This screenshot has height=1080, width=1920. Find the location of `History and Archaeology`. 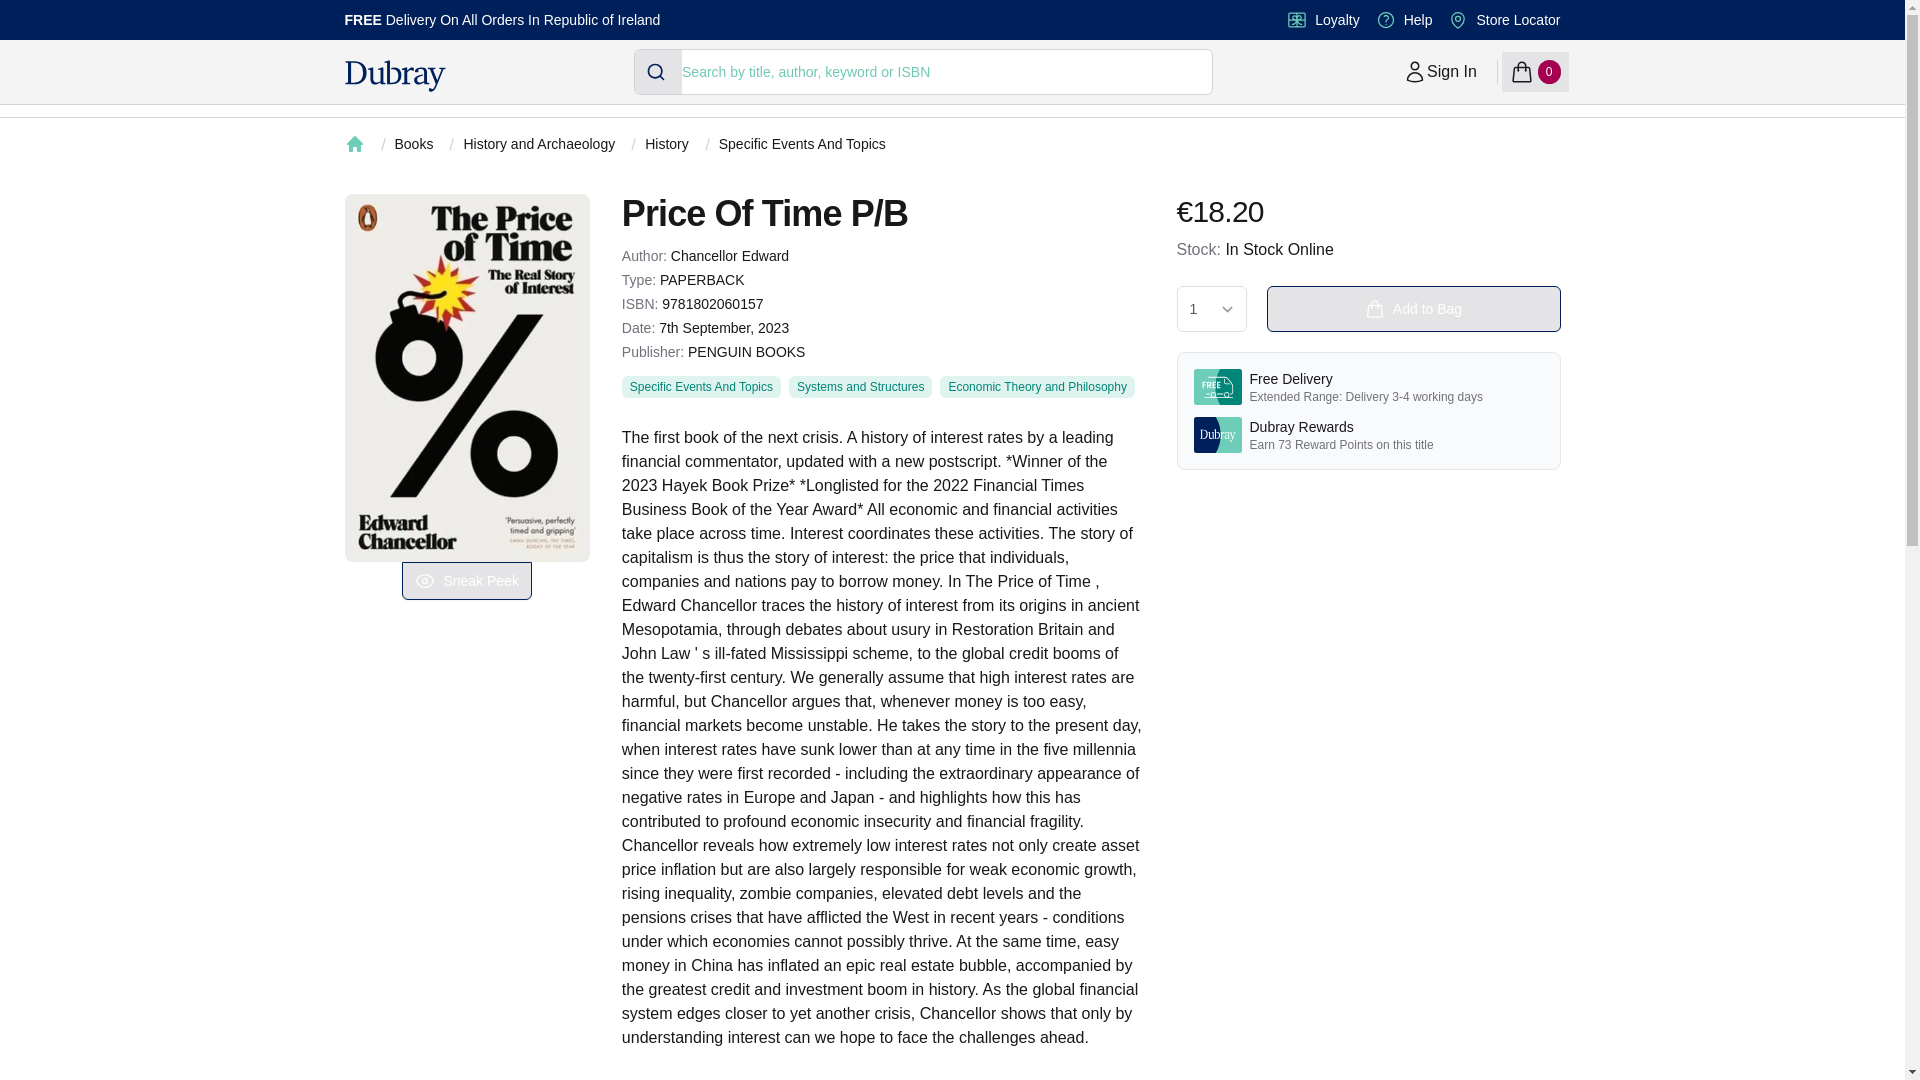

History and Archaeology is located at coordinates (1534, 71).